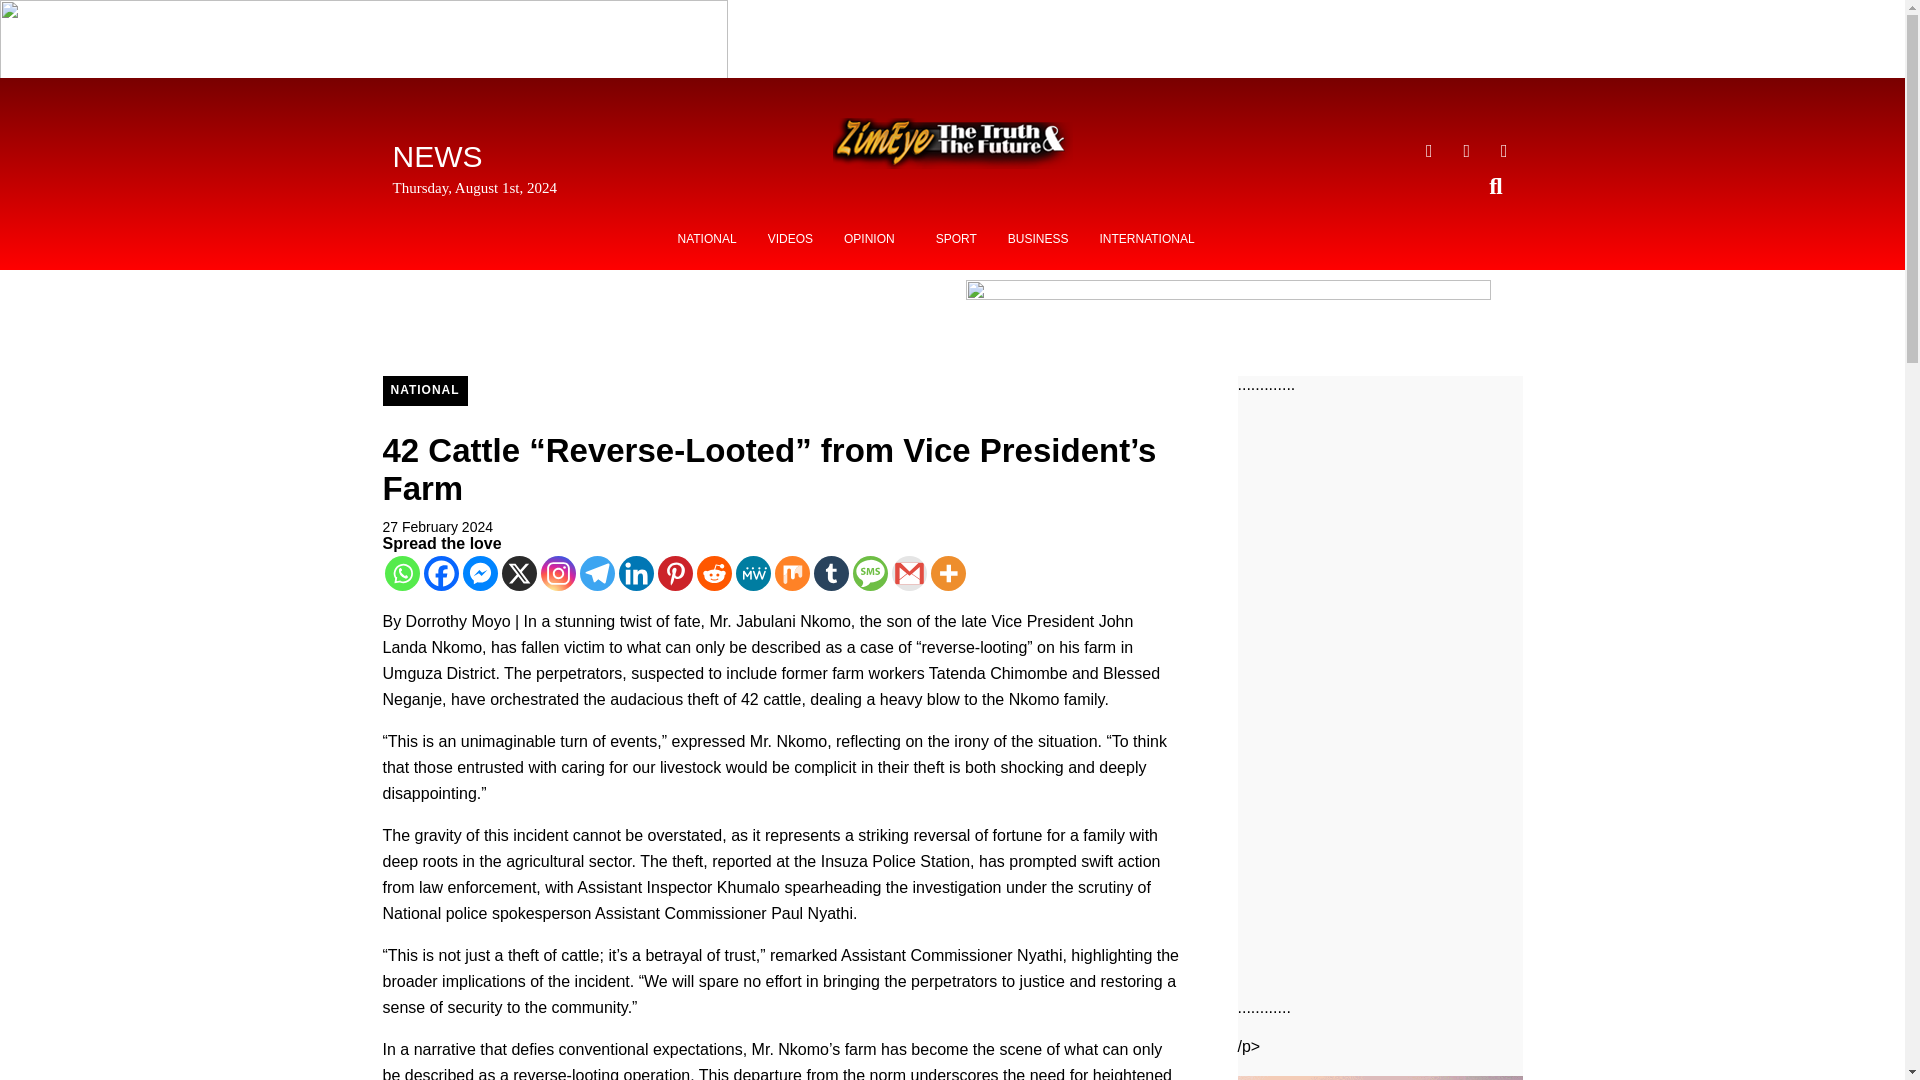 The width and height of the screenshot is (1920, 1080). Describe the element at coordinates (480, 573) in the screenshot. I see `Facebook Messenger` at that location.